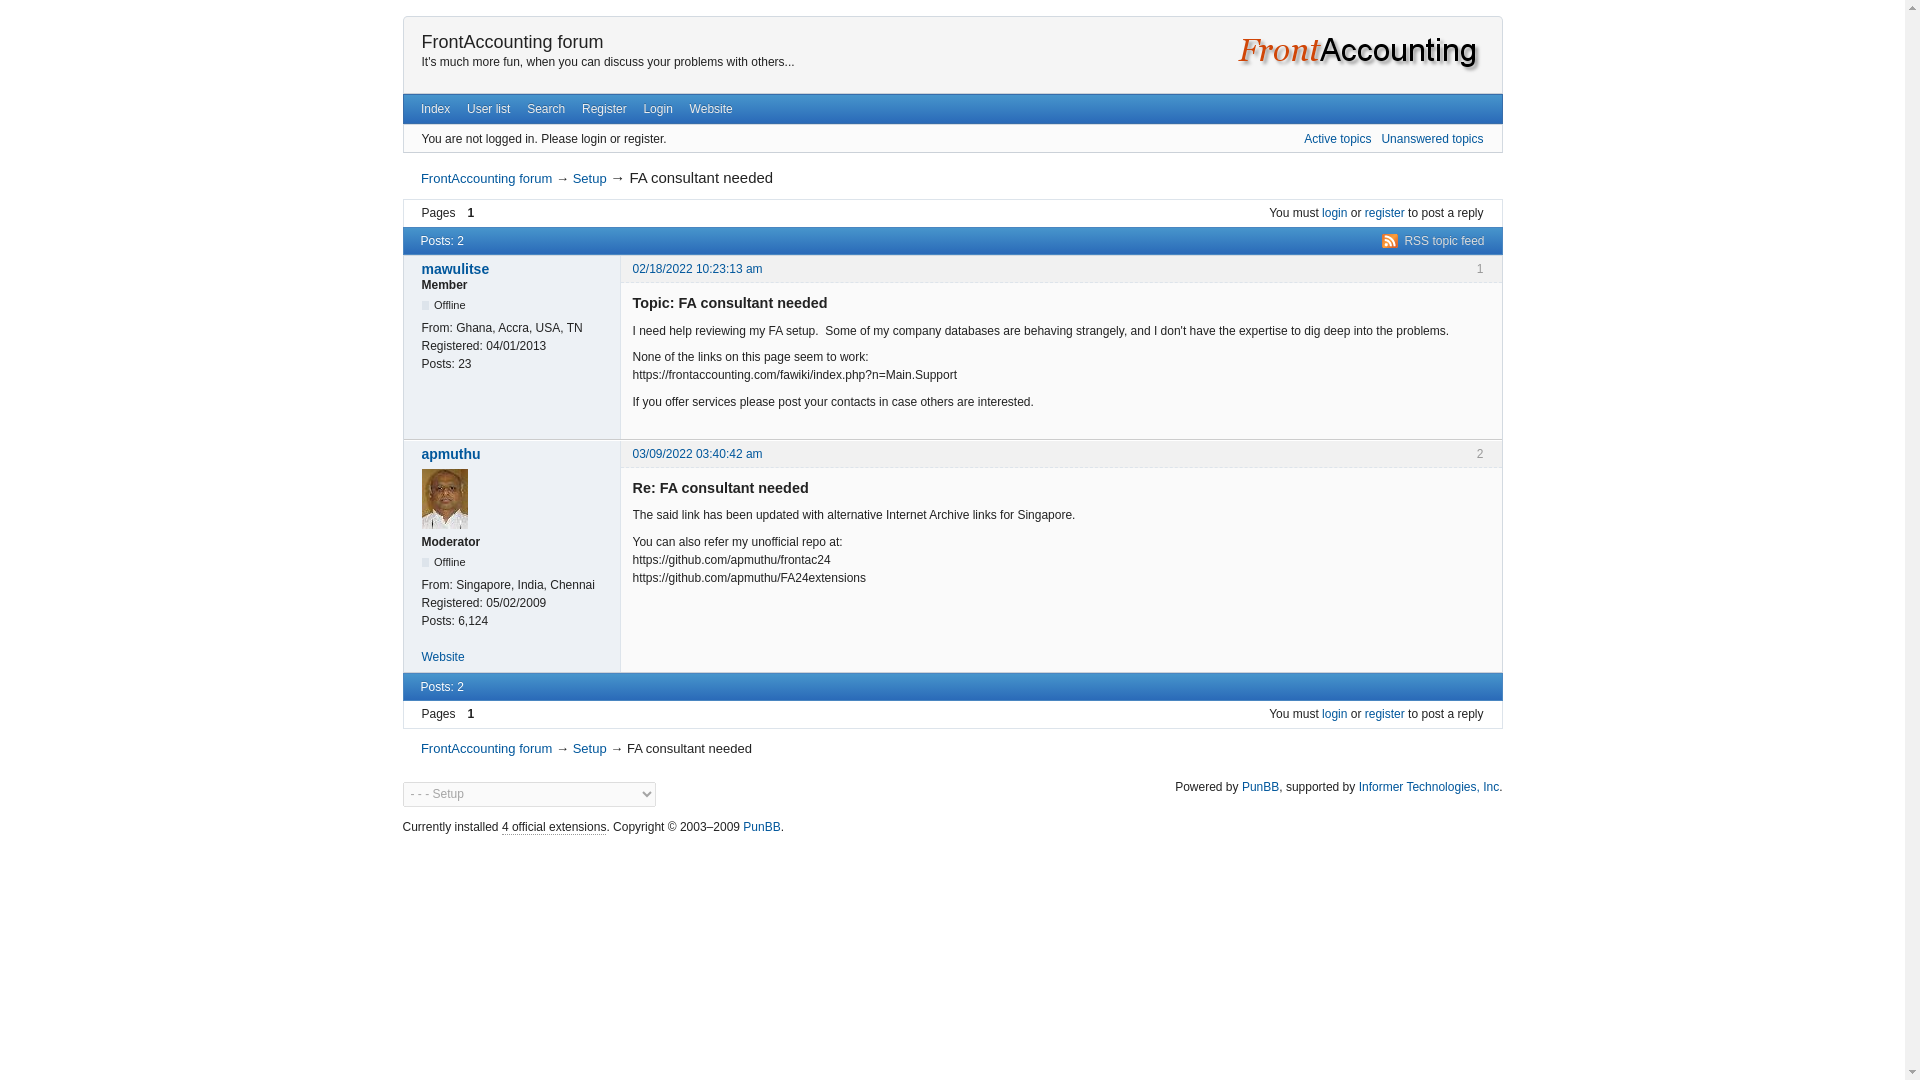 The height and width of the screenshot is (1080, 1920). What do you see at coordinates (951, 886) in the screenshot?
I see `Advertisement` at bounding box center [951, 886].